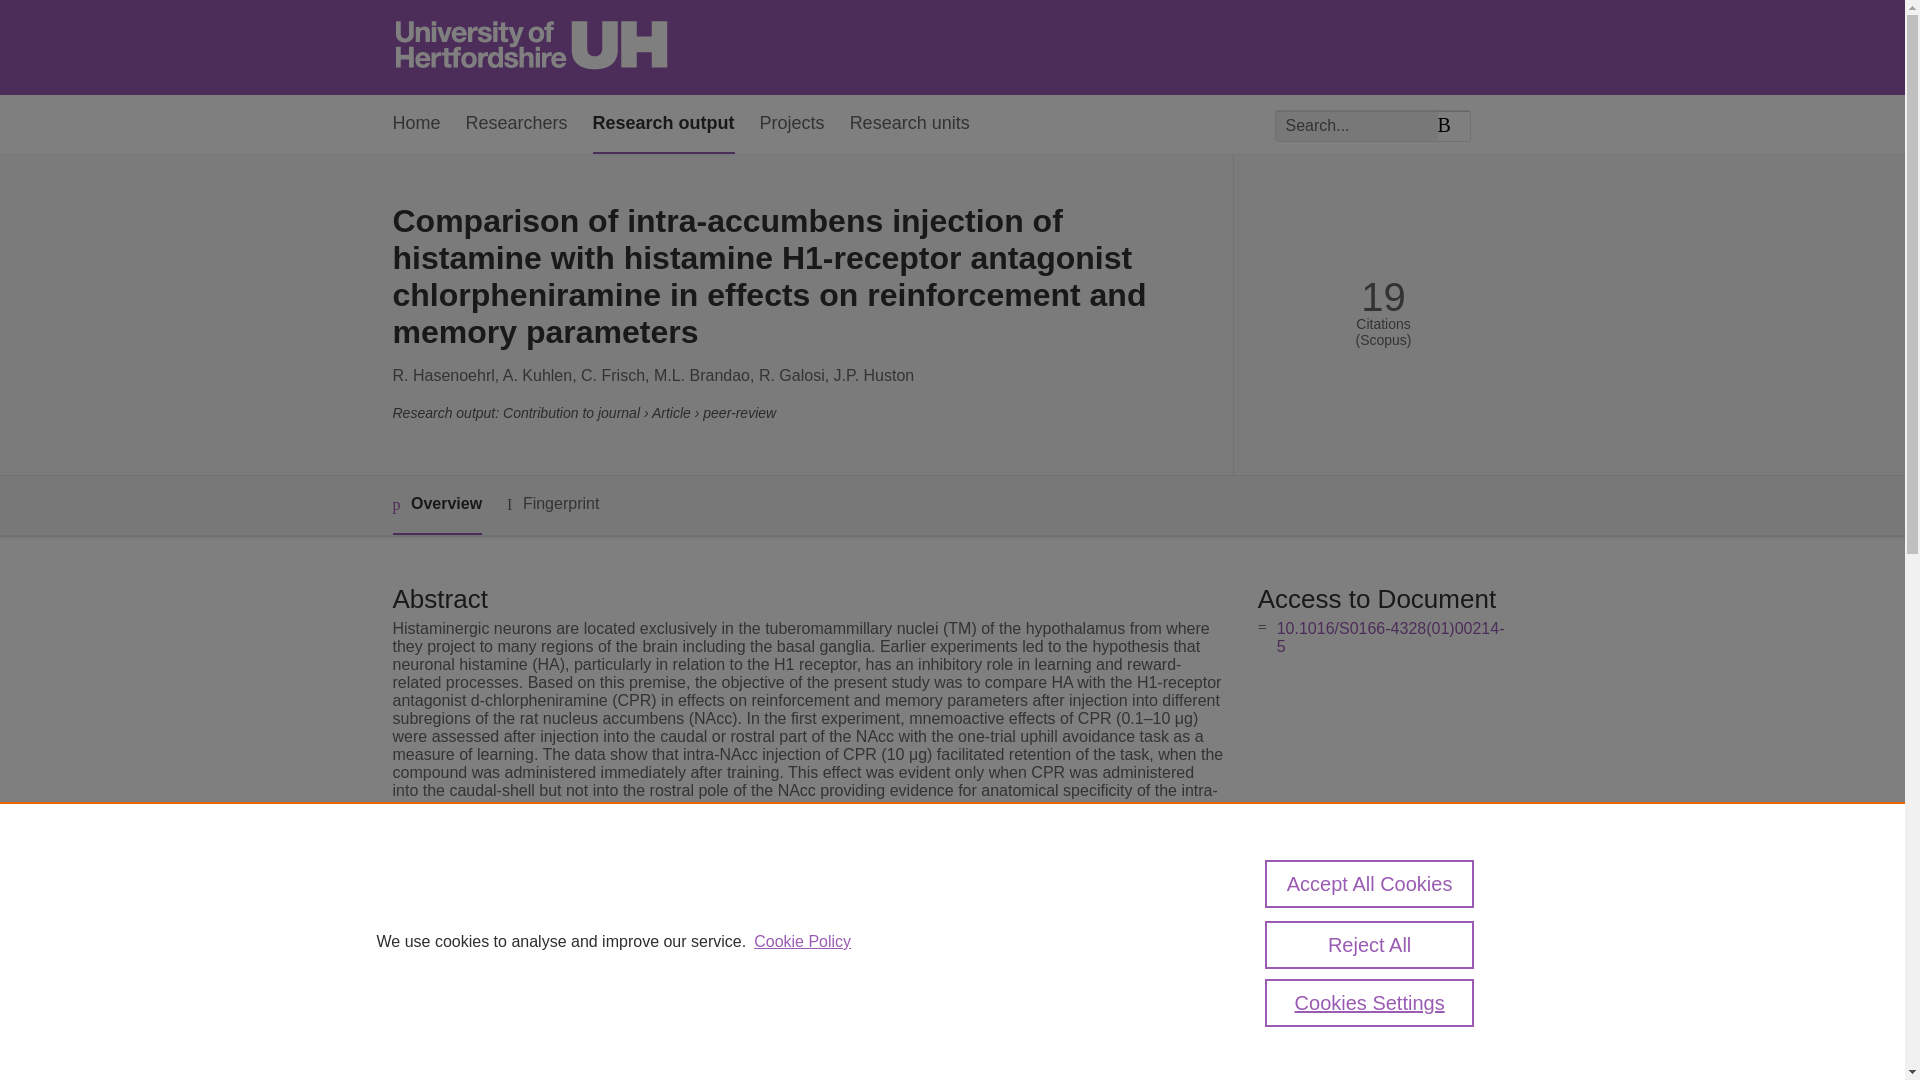  Describe the element at coordinates (436, 505) in the screenshot. I see `Overview` at that location.